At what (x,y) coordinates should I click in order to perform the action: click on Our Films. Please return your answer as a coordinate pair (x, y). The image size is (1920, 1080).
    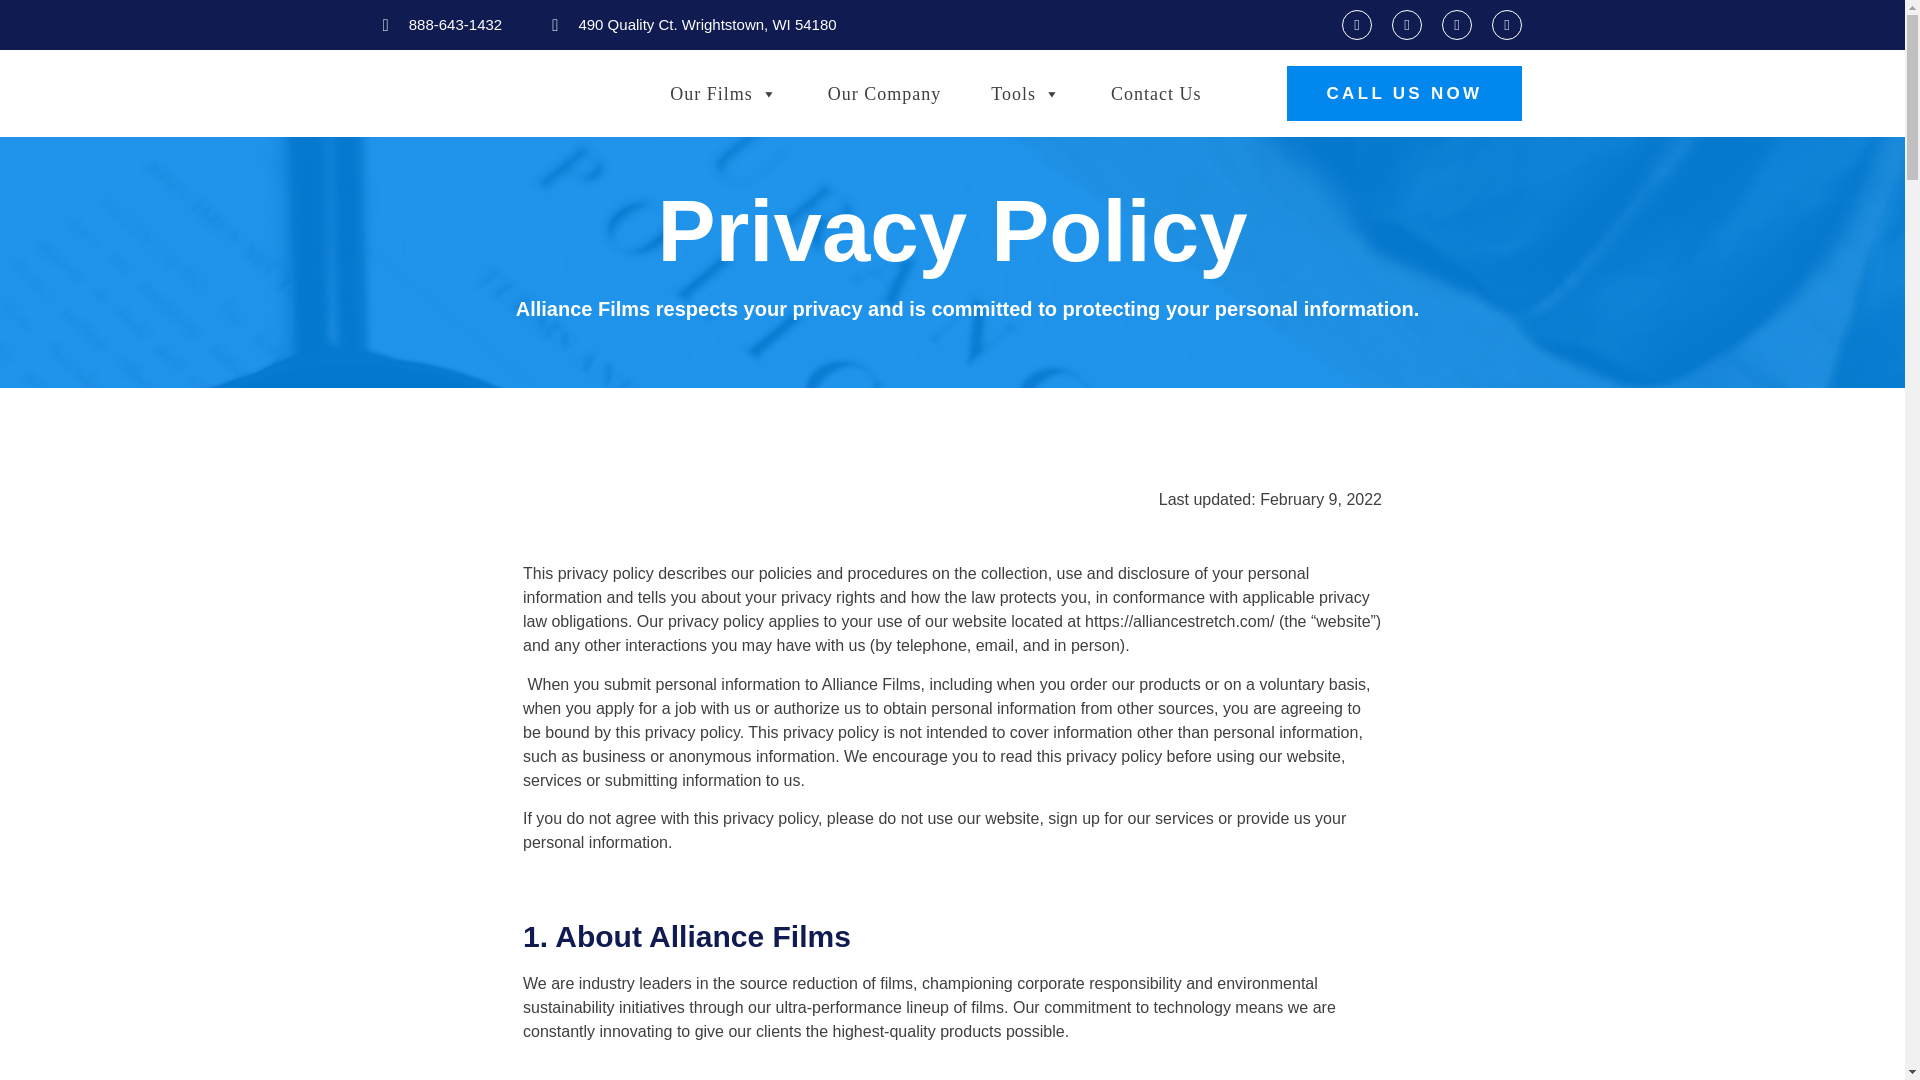
    Looking at the image, I should click on (724, 94).